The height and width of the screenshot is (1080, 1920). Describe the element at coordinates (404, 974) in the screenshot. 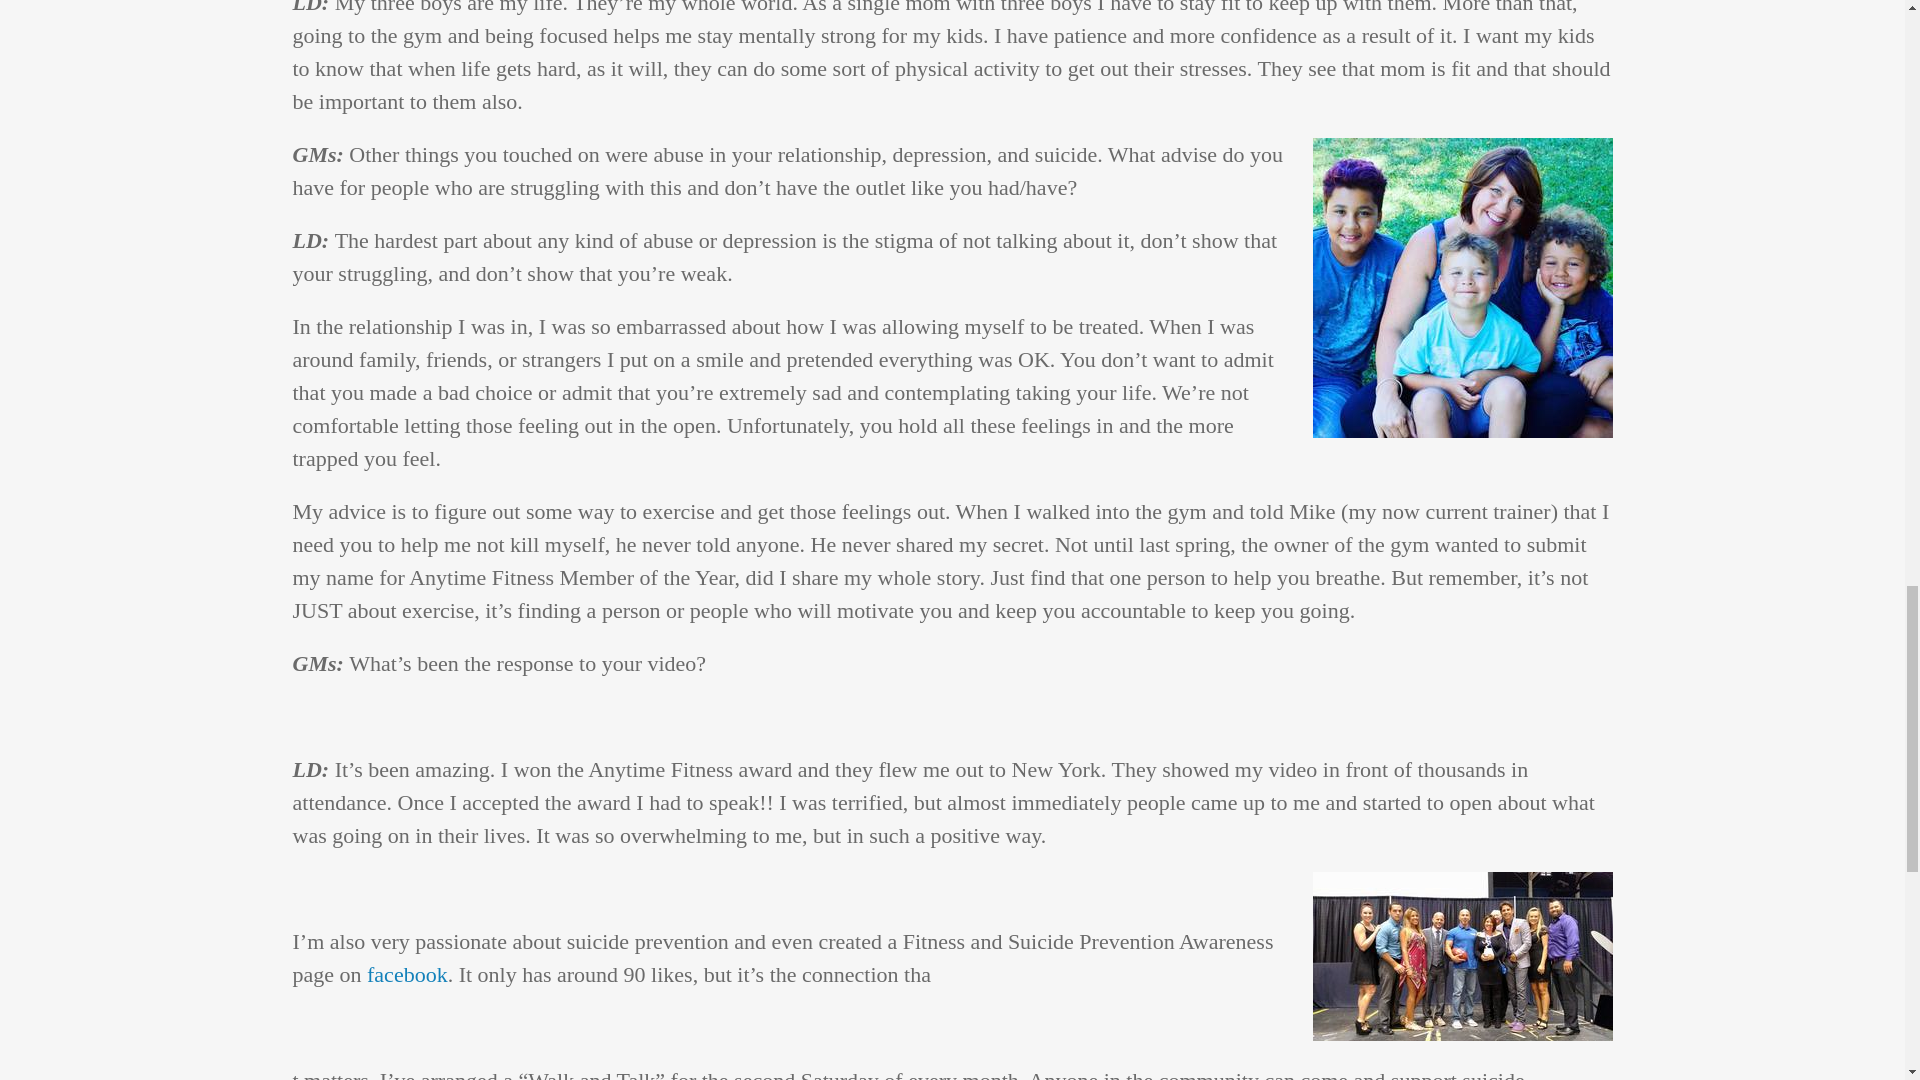

I see ` facebook` at that location.